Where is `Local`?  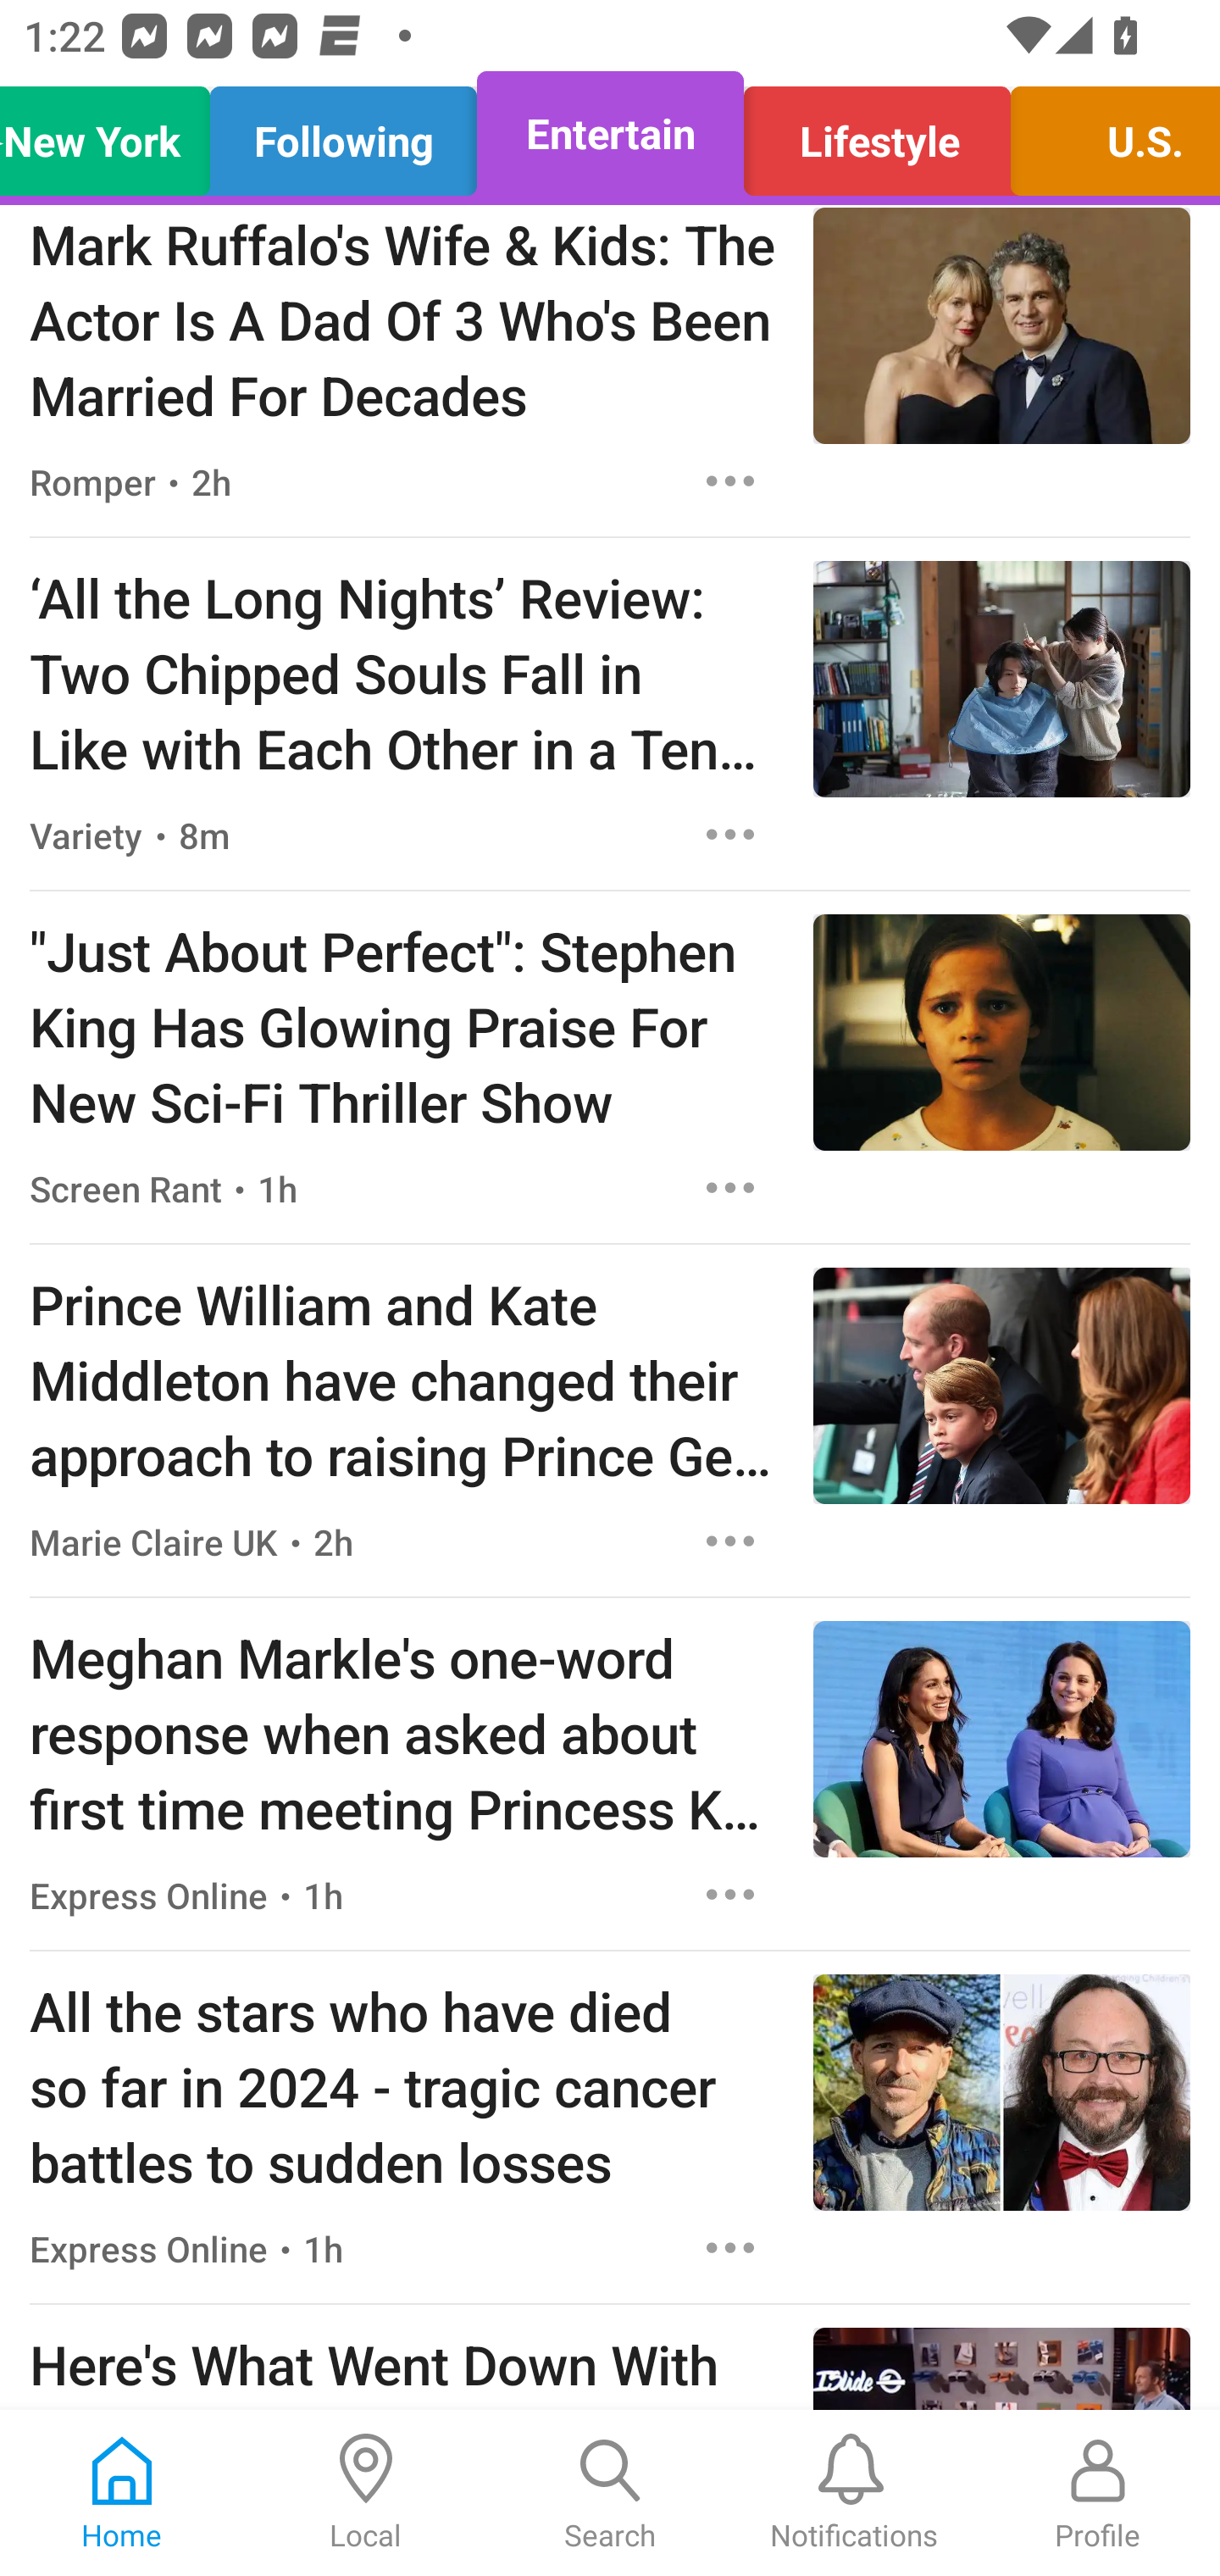 Local is located at coordinates (366, 2493).